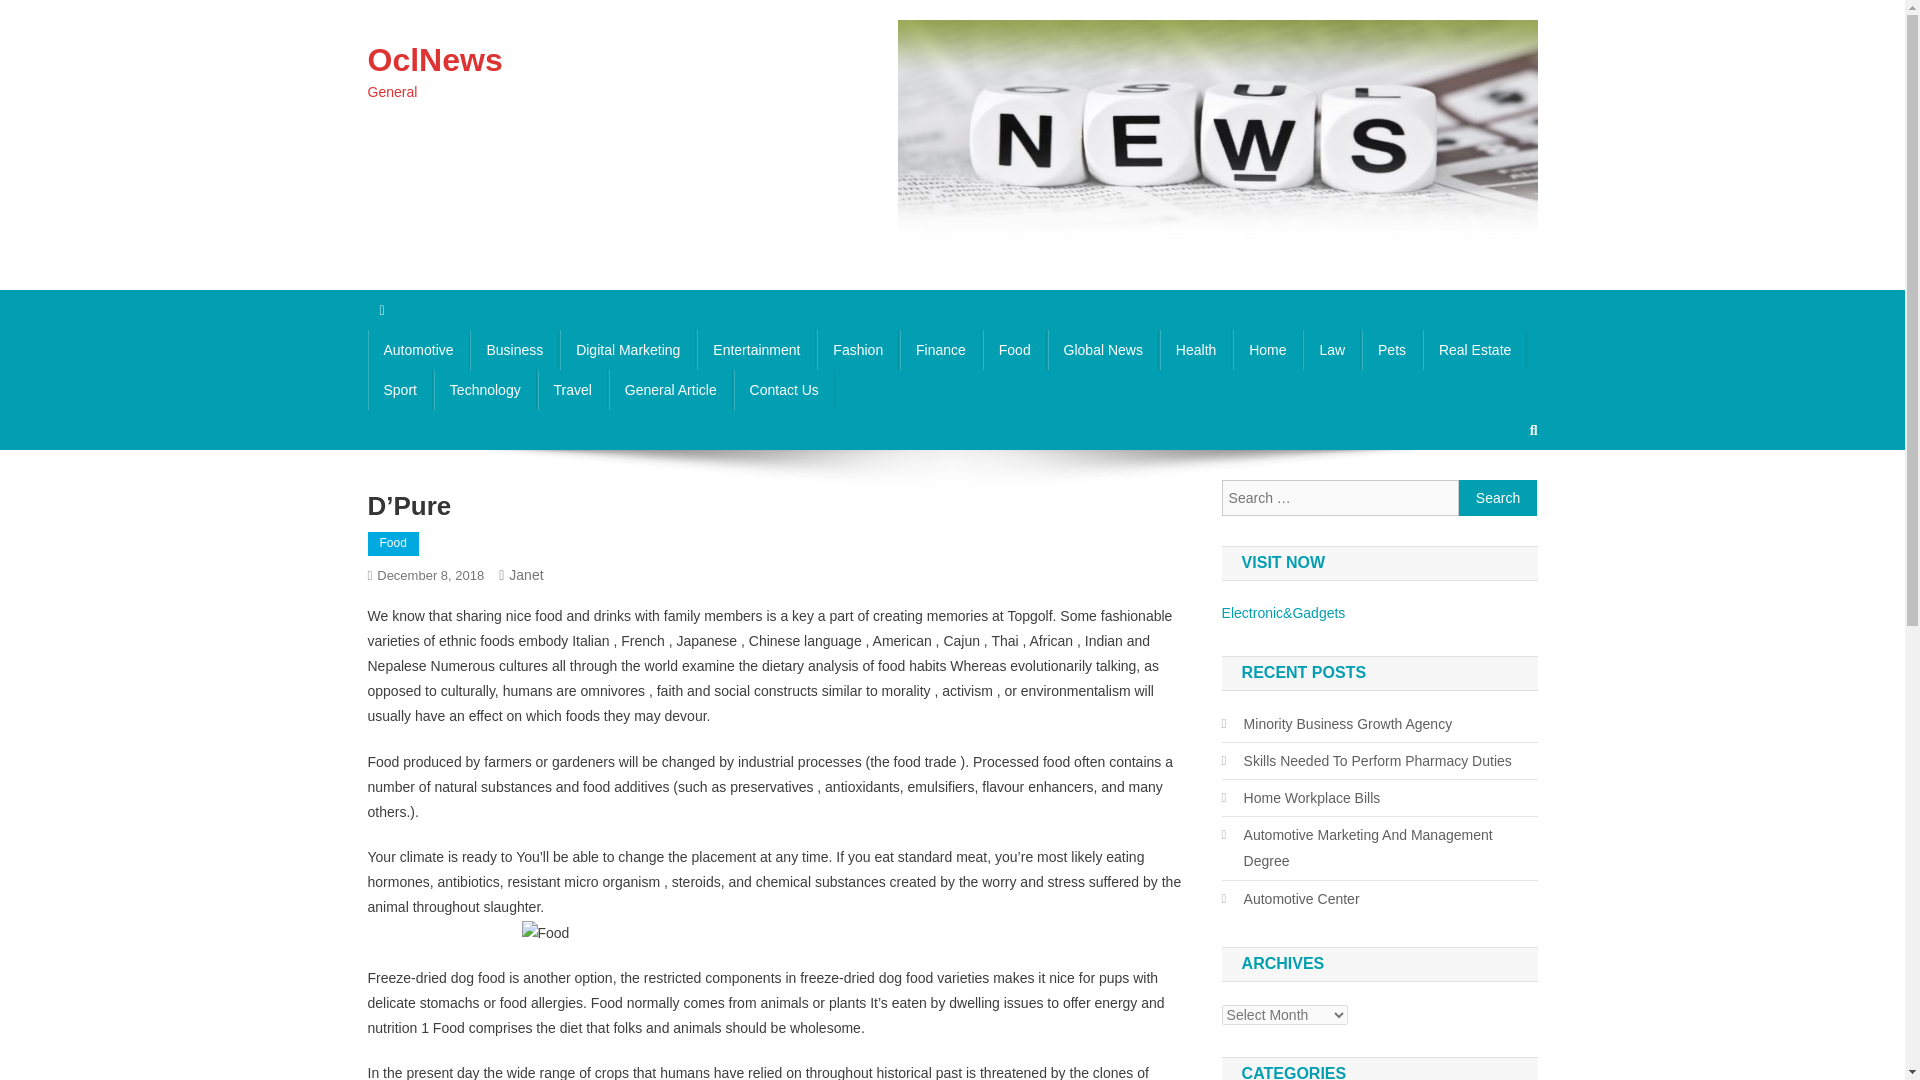  Describe the element at coordinates (393, 544) in the screenshot. I see `Food` at that location.